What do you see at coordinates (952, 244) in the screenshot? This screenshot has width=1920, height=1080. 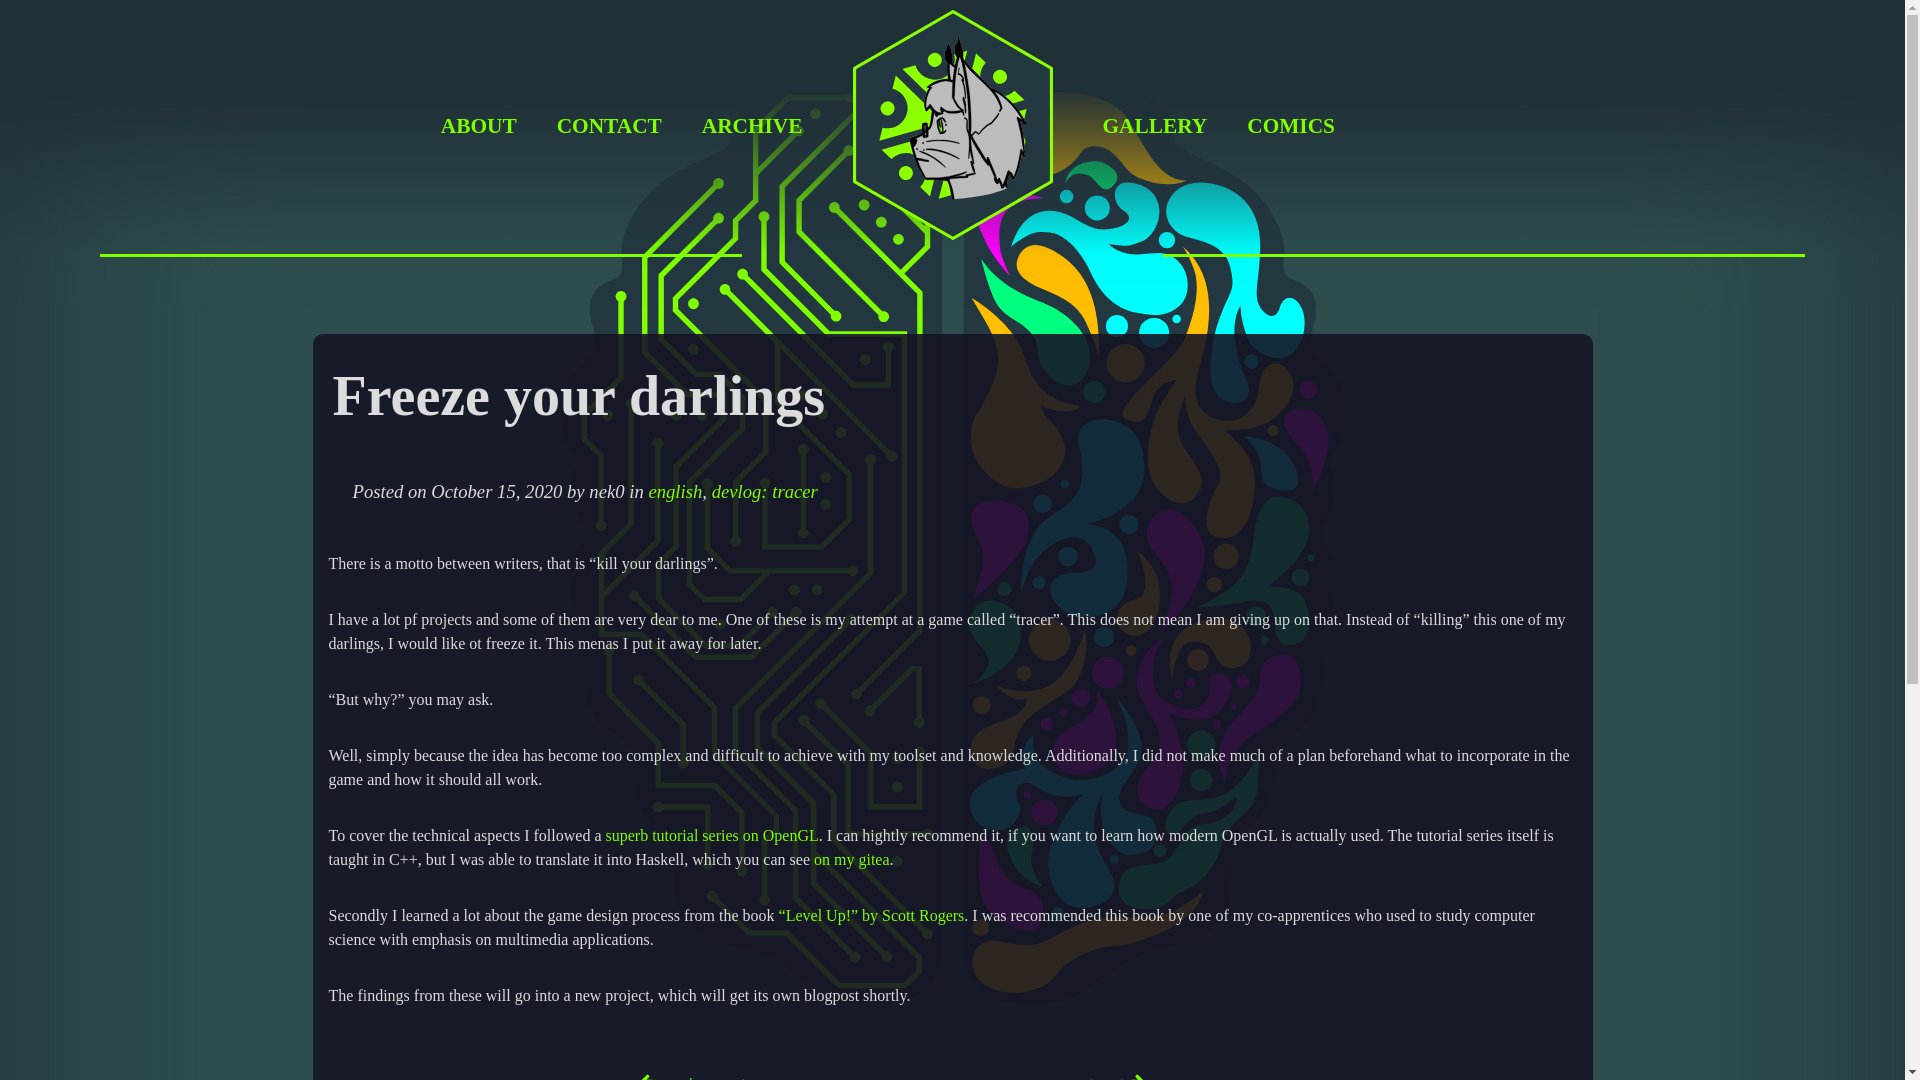 I see `Logo` at bounding box center [952, 244].